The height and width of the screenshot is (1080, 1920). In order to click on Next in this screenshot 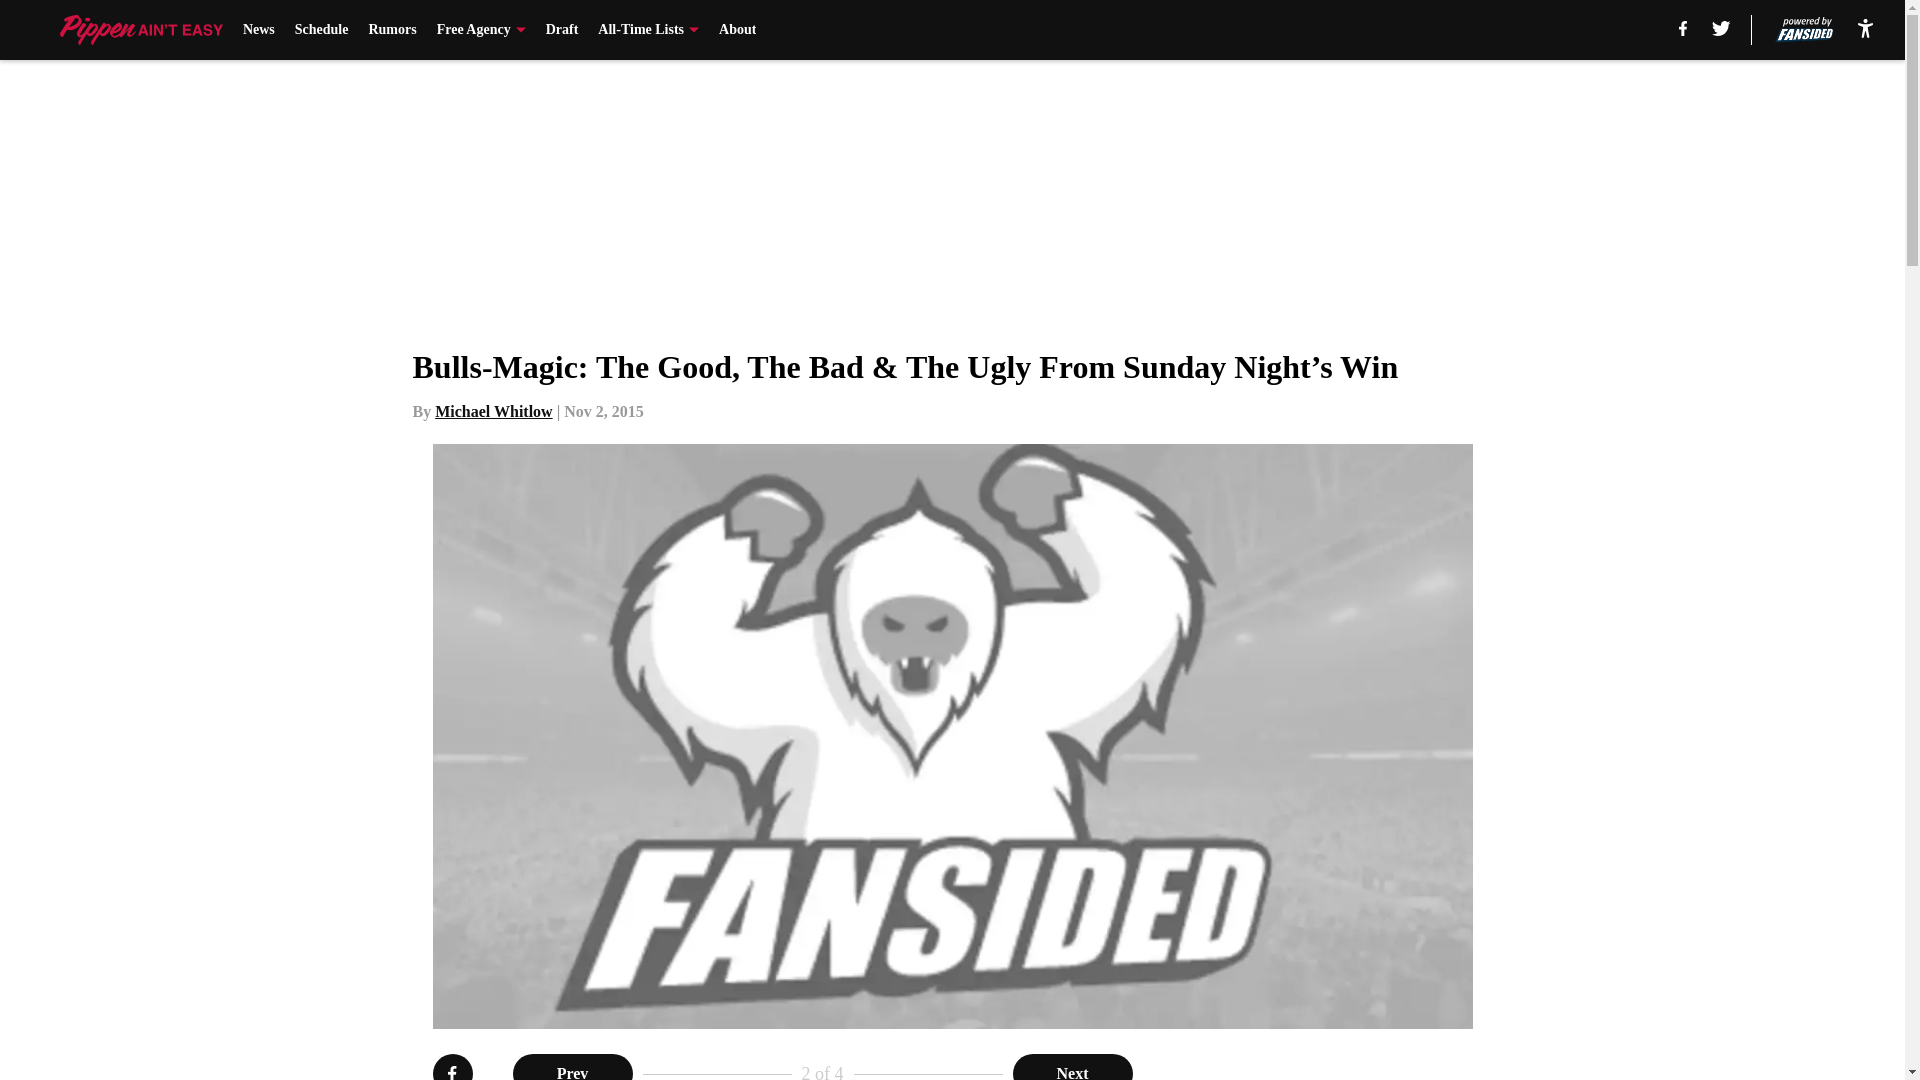, I will do `click(1072, 1067)`.